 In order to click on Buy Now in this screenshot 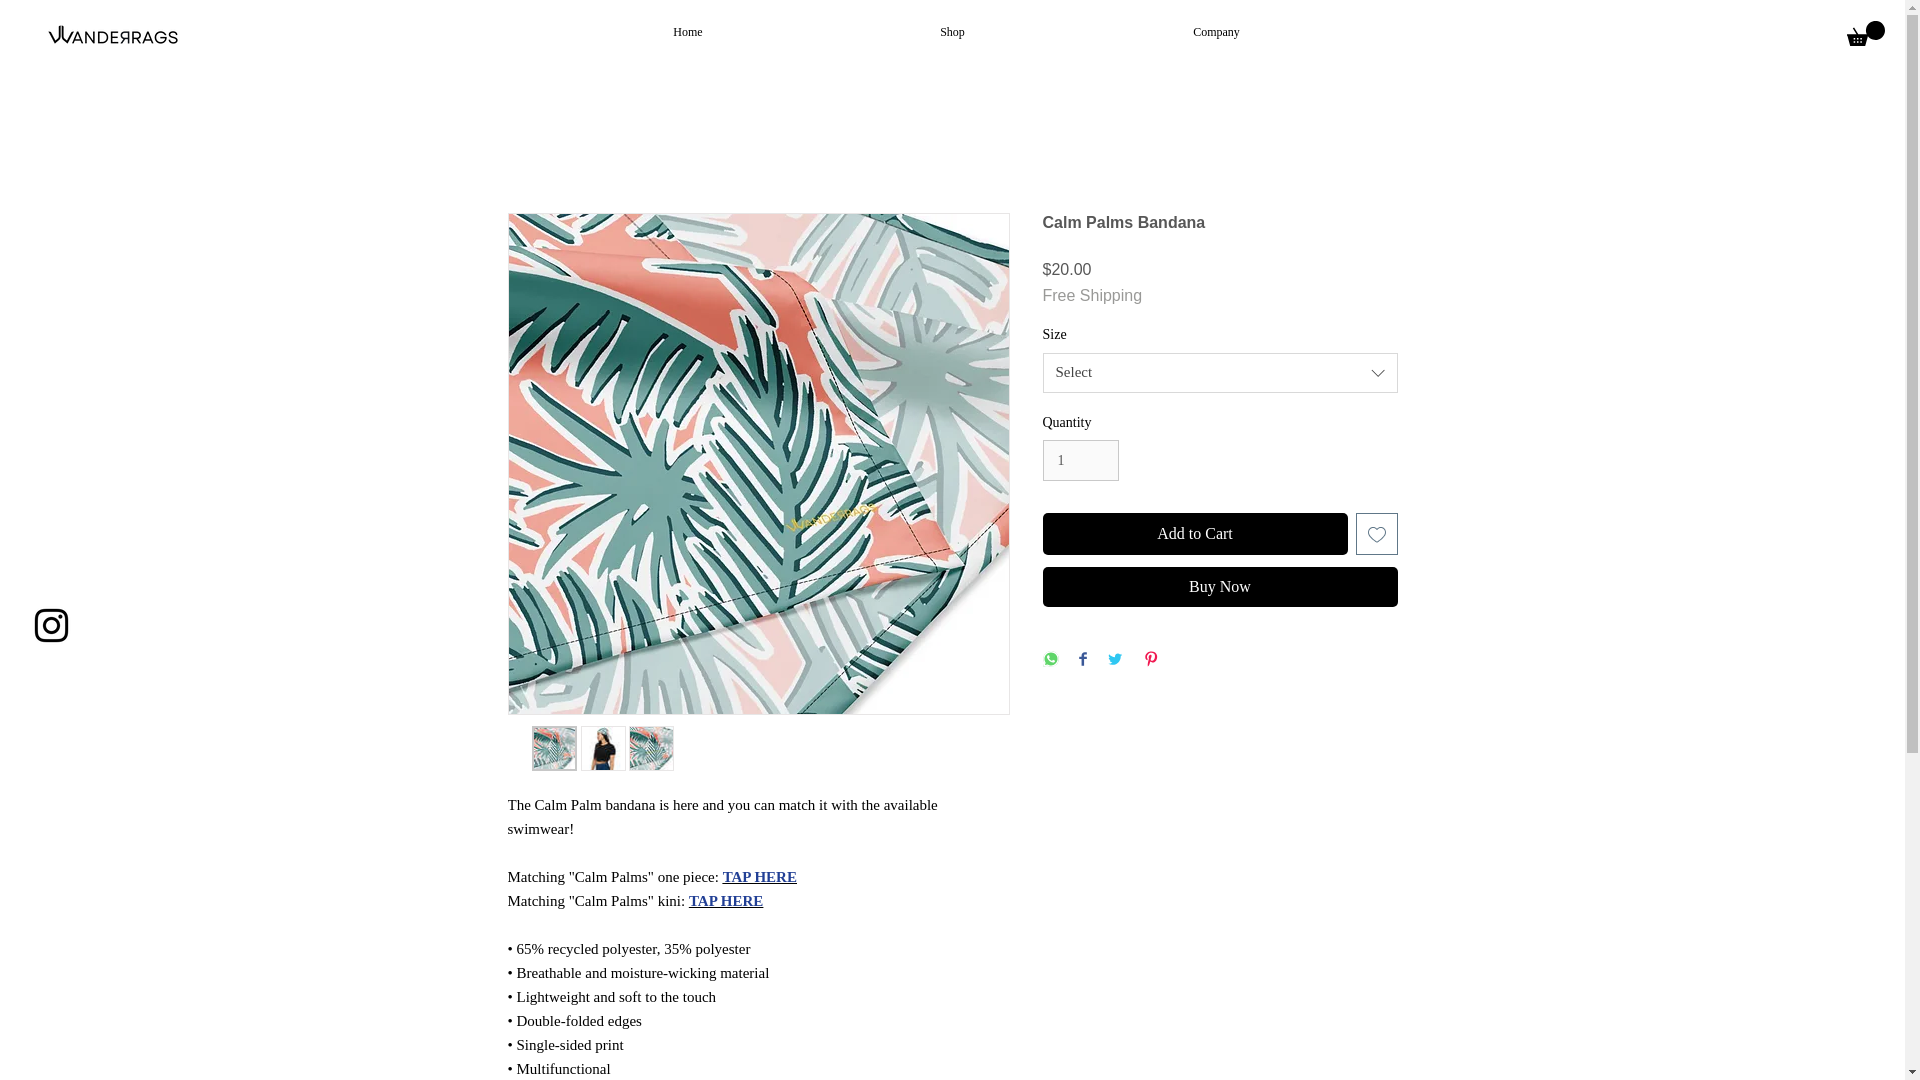, I will do `click(1220, 586)`.